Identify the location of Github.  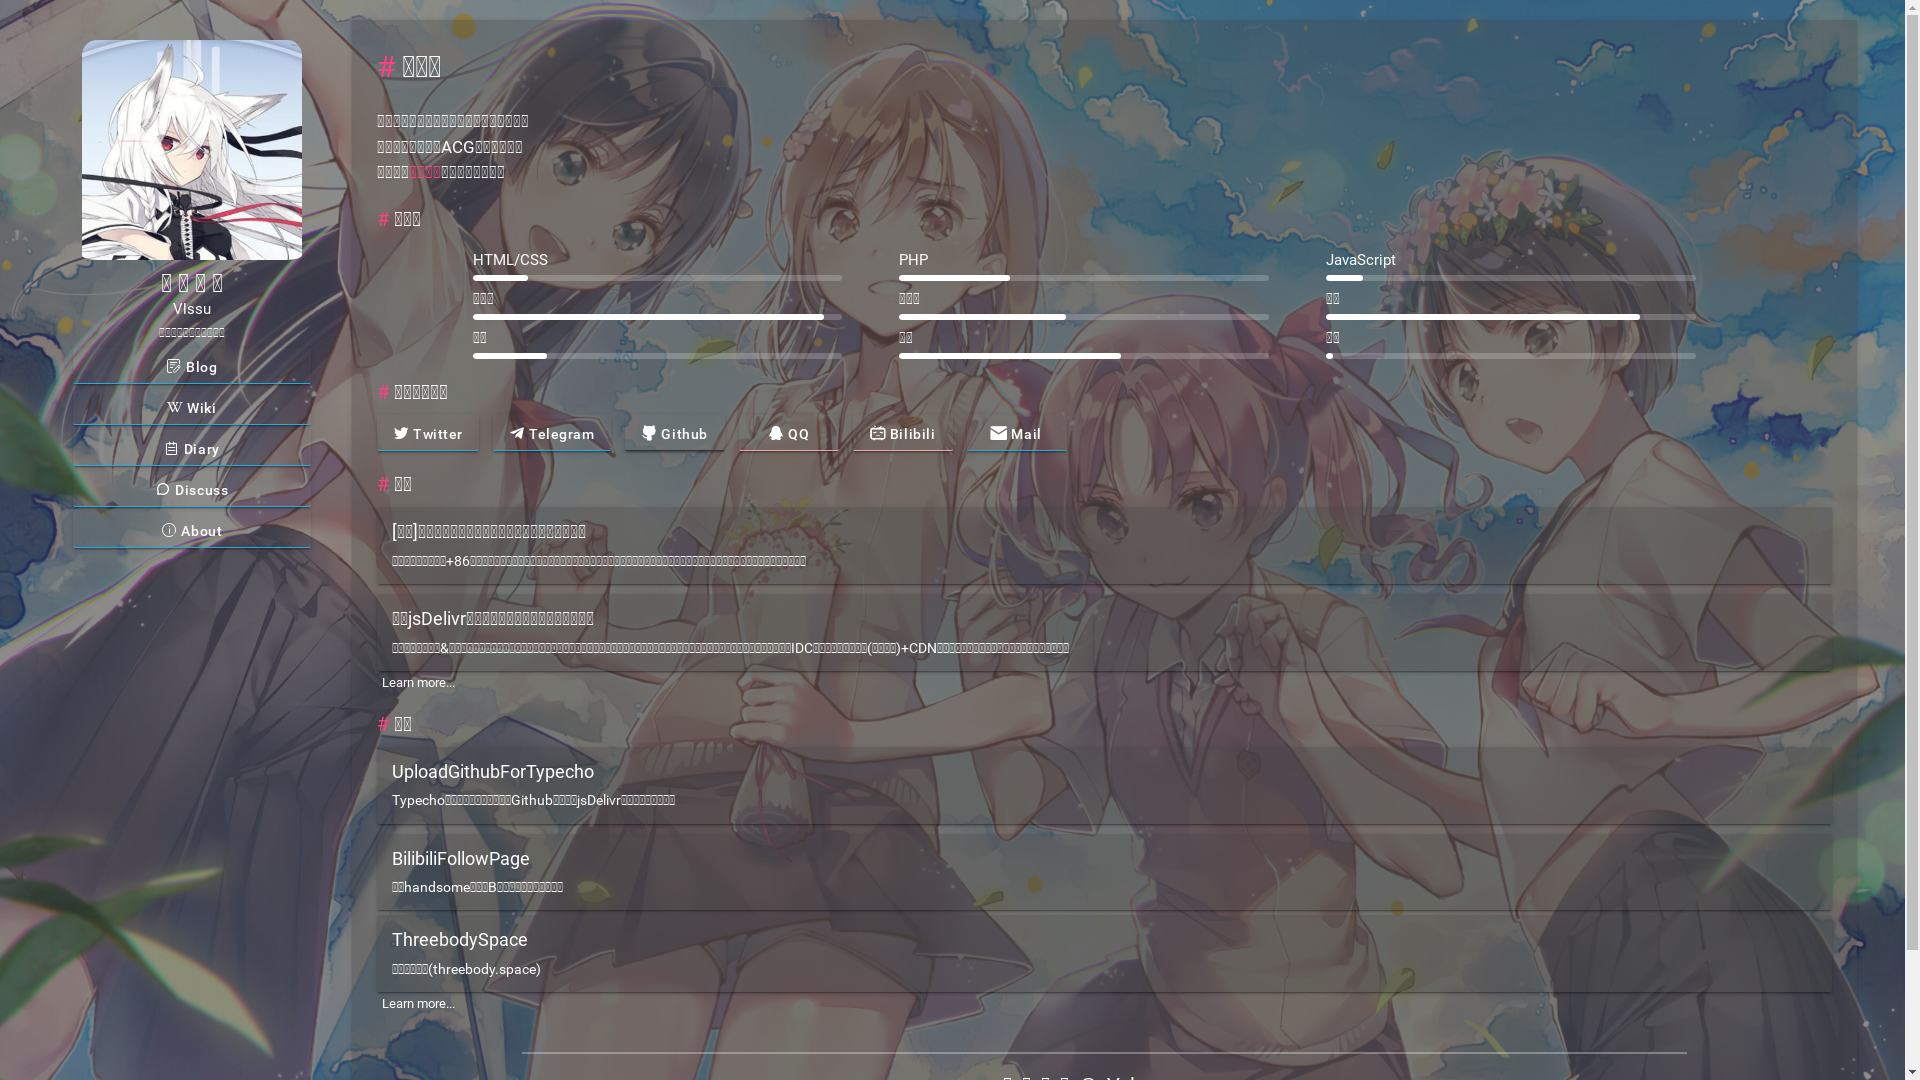
(675, 433).